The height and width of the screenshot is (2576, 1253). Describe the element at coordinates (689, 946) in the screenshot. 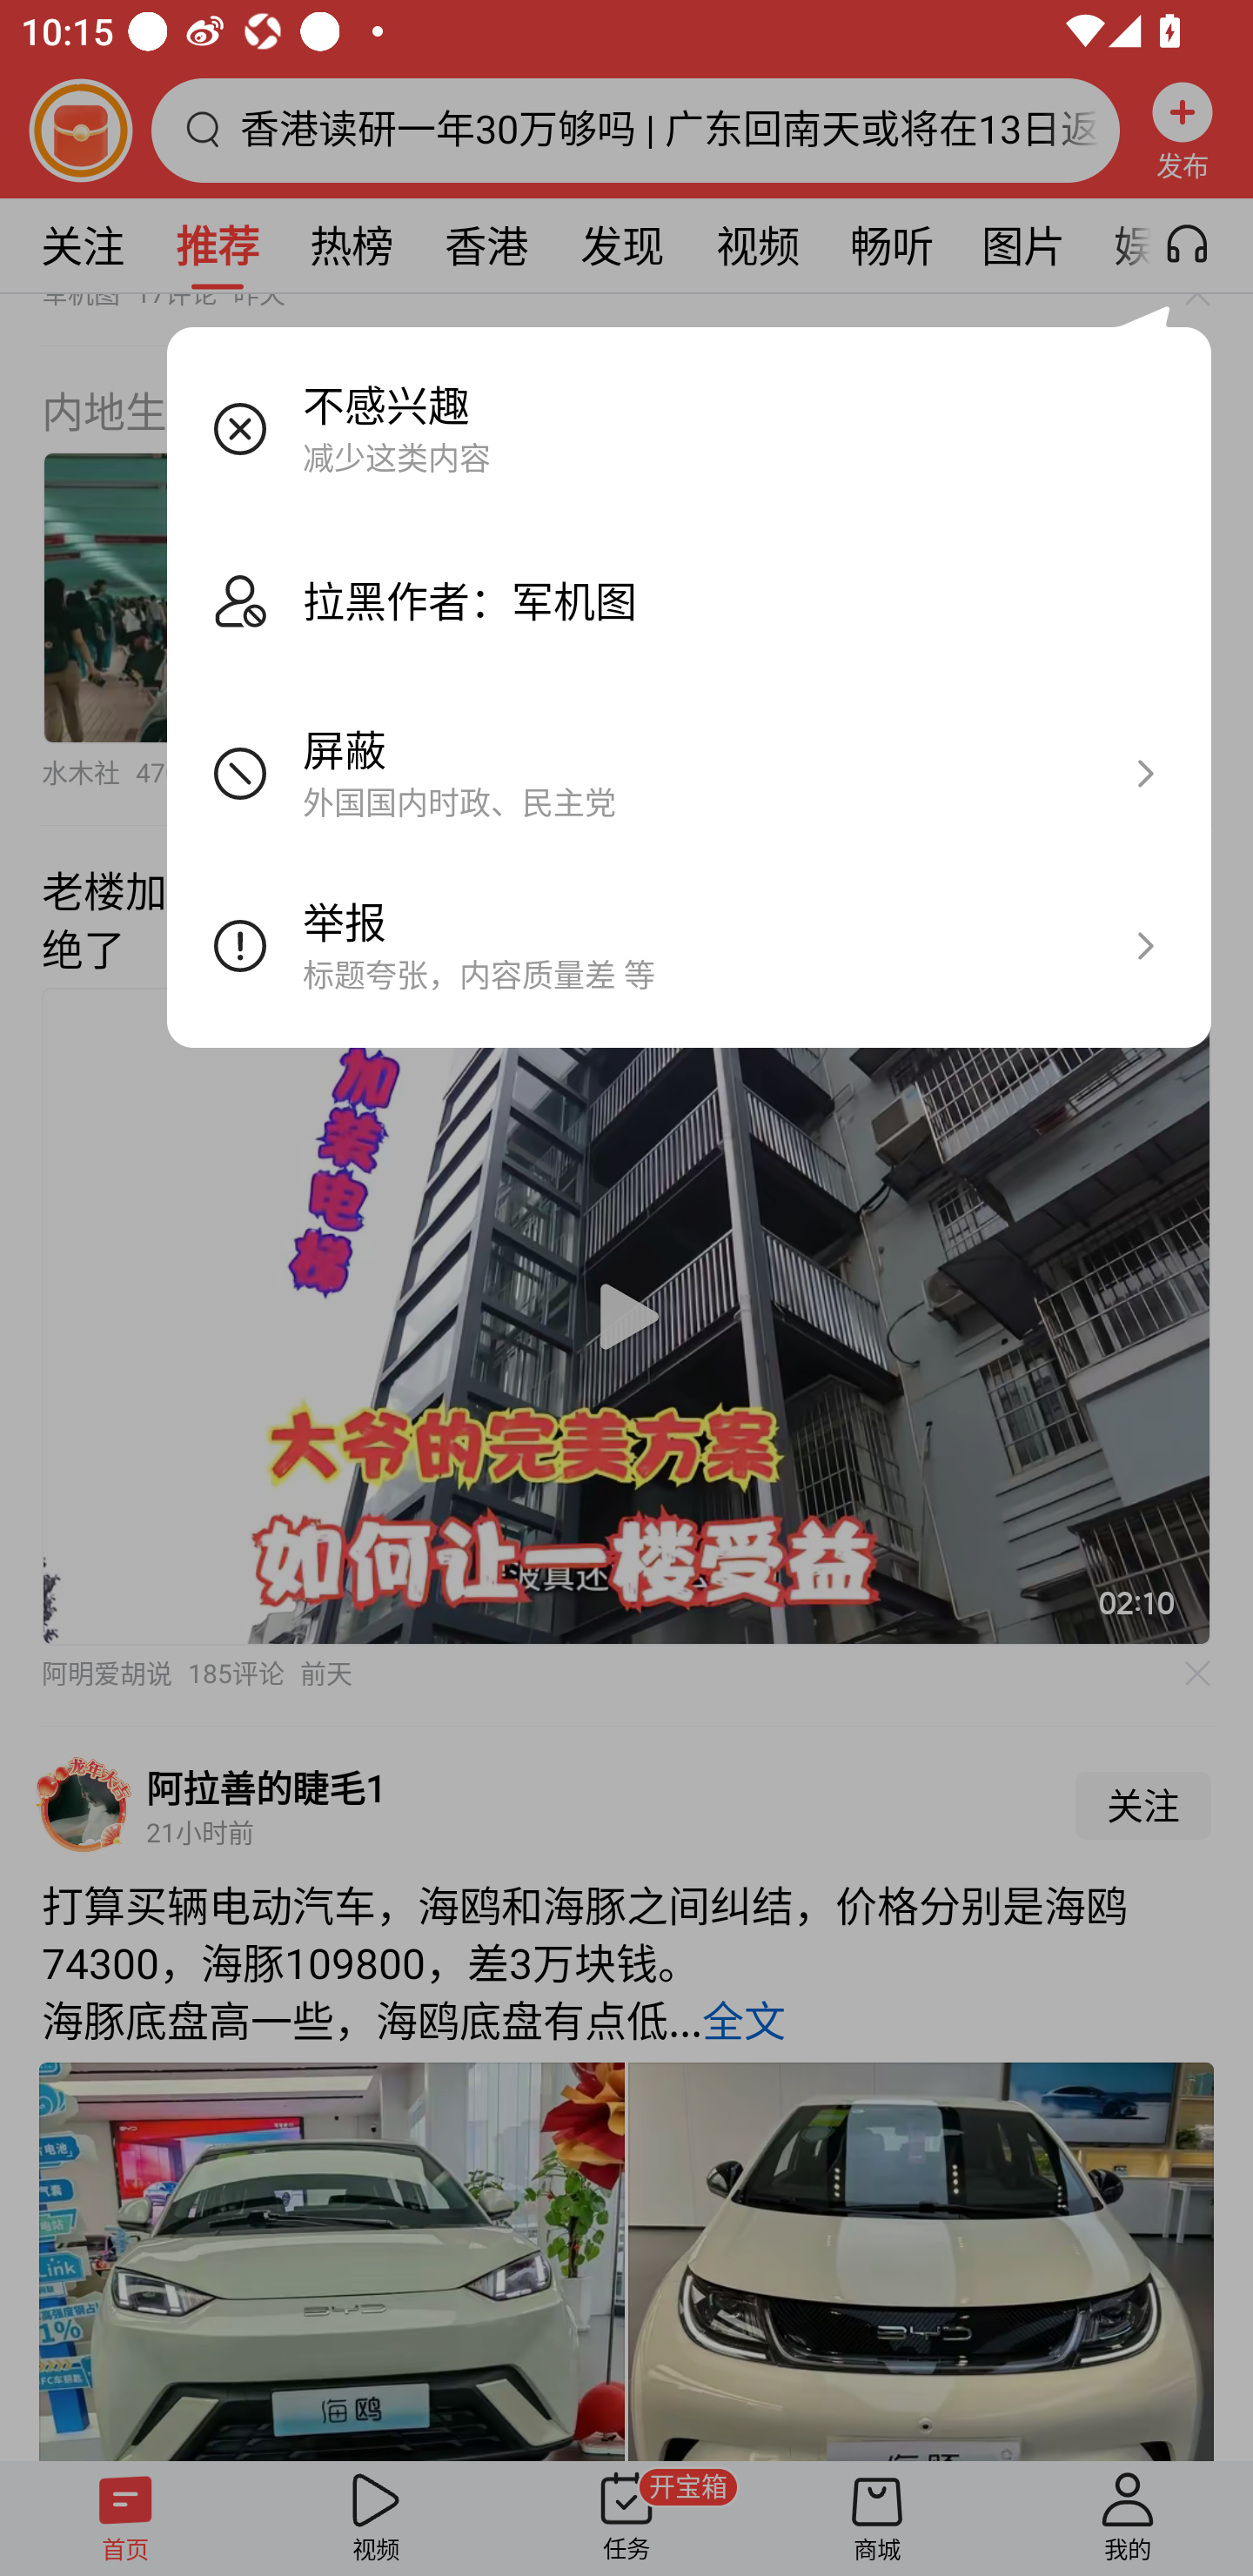

I see `举报 标题夸张，内容质量差 等` at that location.